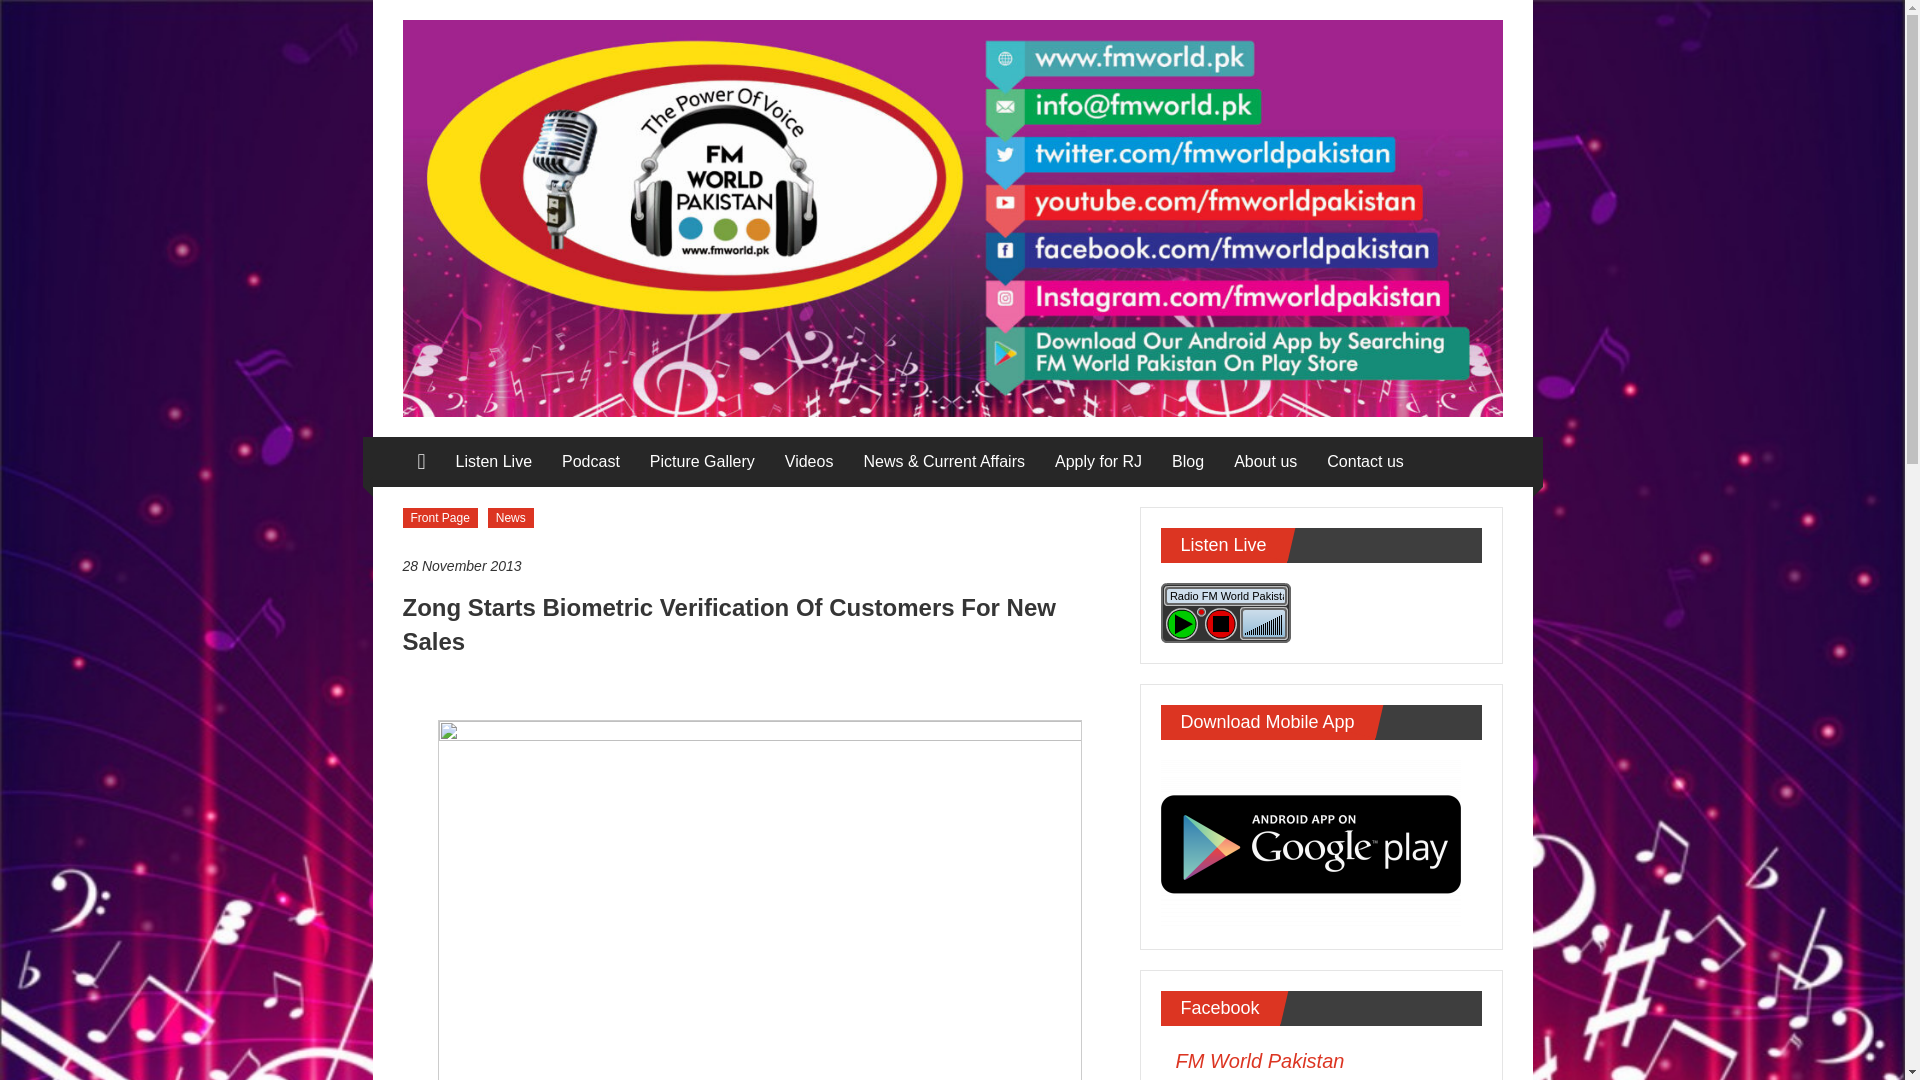  What do you see at coordinates (702, 462) in the screenshot?
I see `Picture Gallery` at bounding box center [702, 462].